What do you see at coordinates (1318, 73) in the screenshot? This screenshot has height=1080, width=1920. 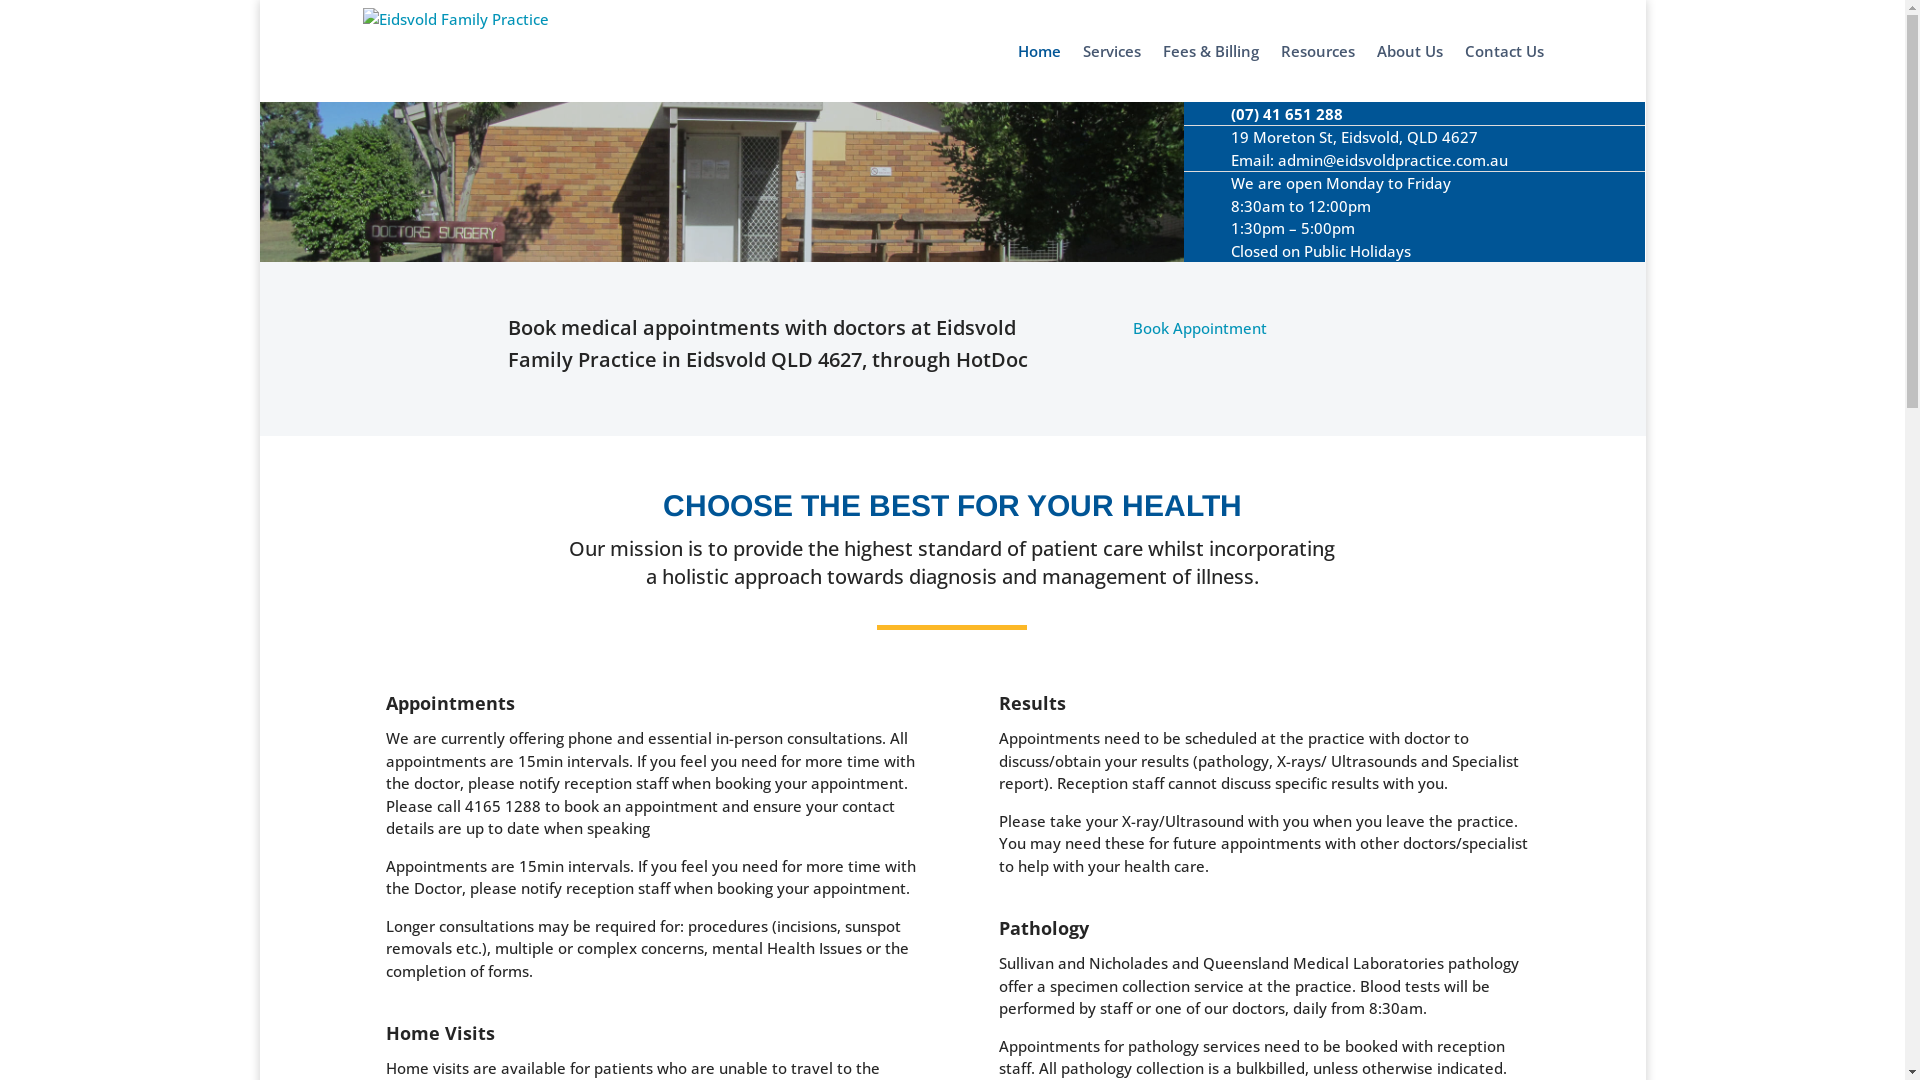 I see `Resources` at bounding box center [1318, 73].